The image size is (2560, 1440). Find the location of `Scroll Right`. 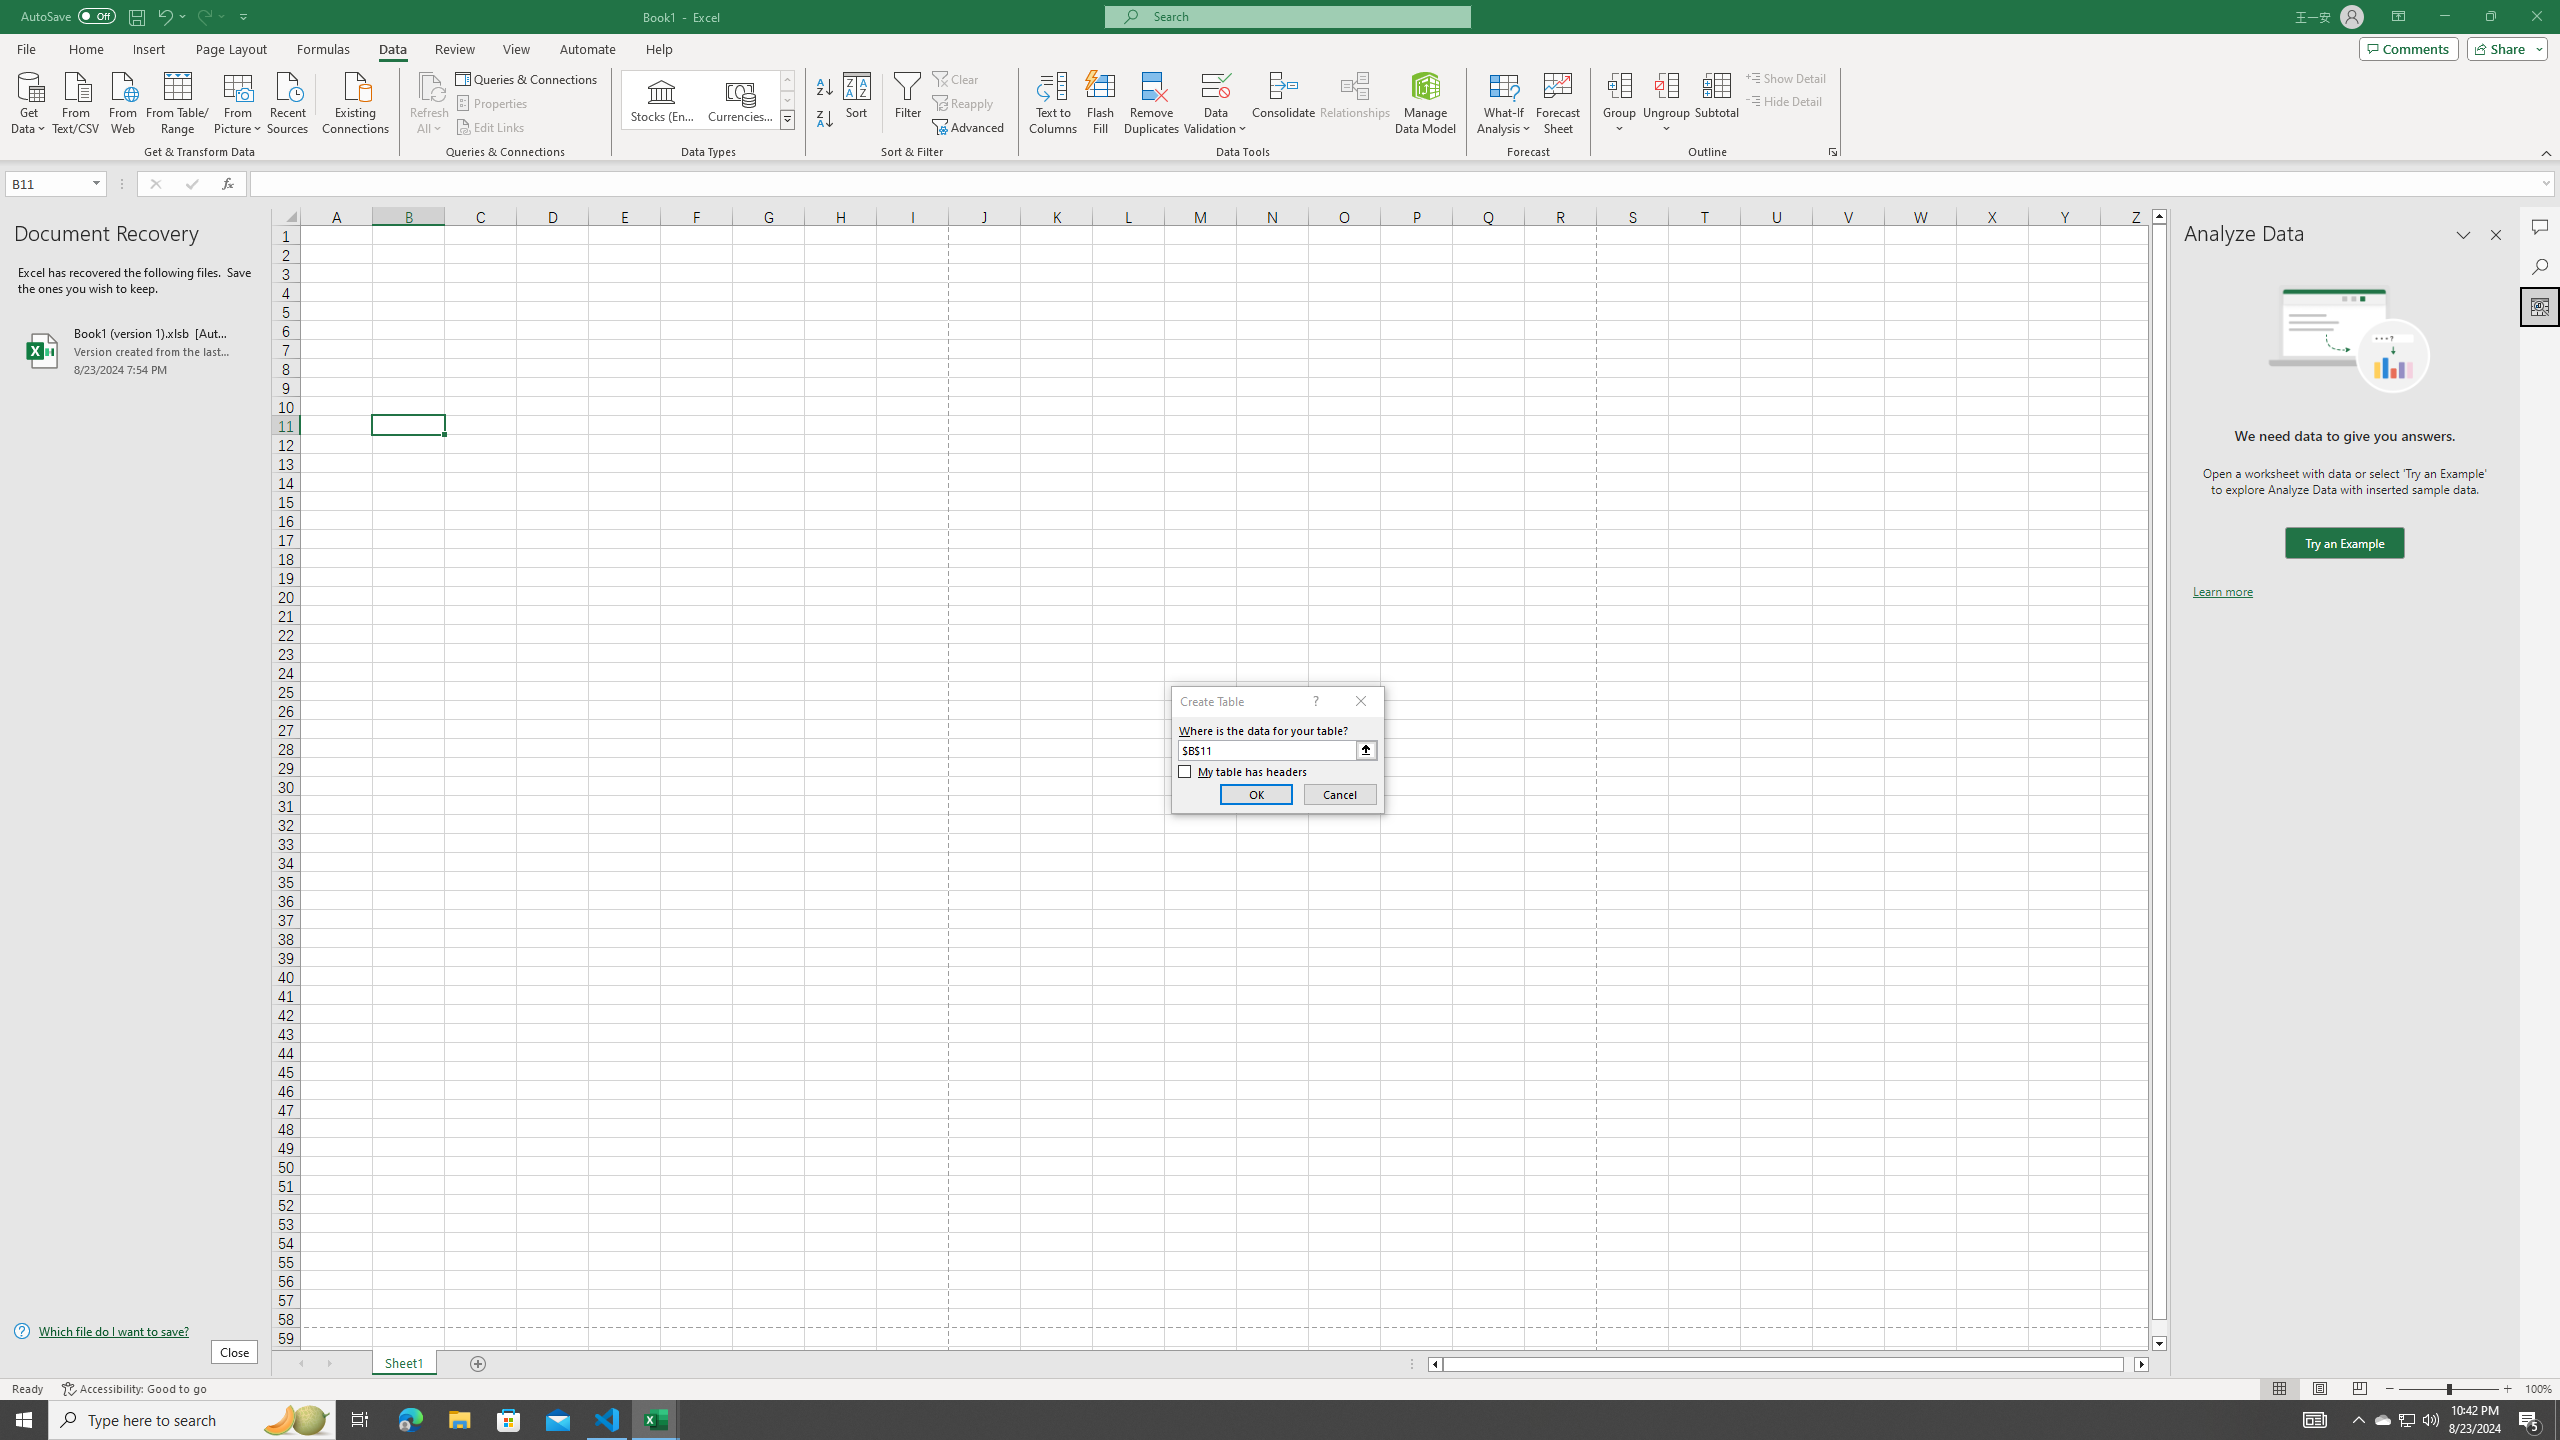

Scroll Right is located at coordinates (328, 1364).